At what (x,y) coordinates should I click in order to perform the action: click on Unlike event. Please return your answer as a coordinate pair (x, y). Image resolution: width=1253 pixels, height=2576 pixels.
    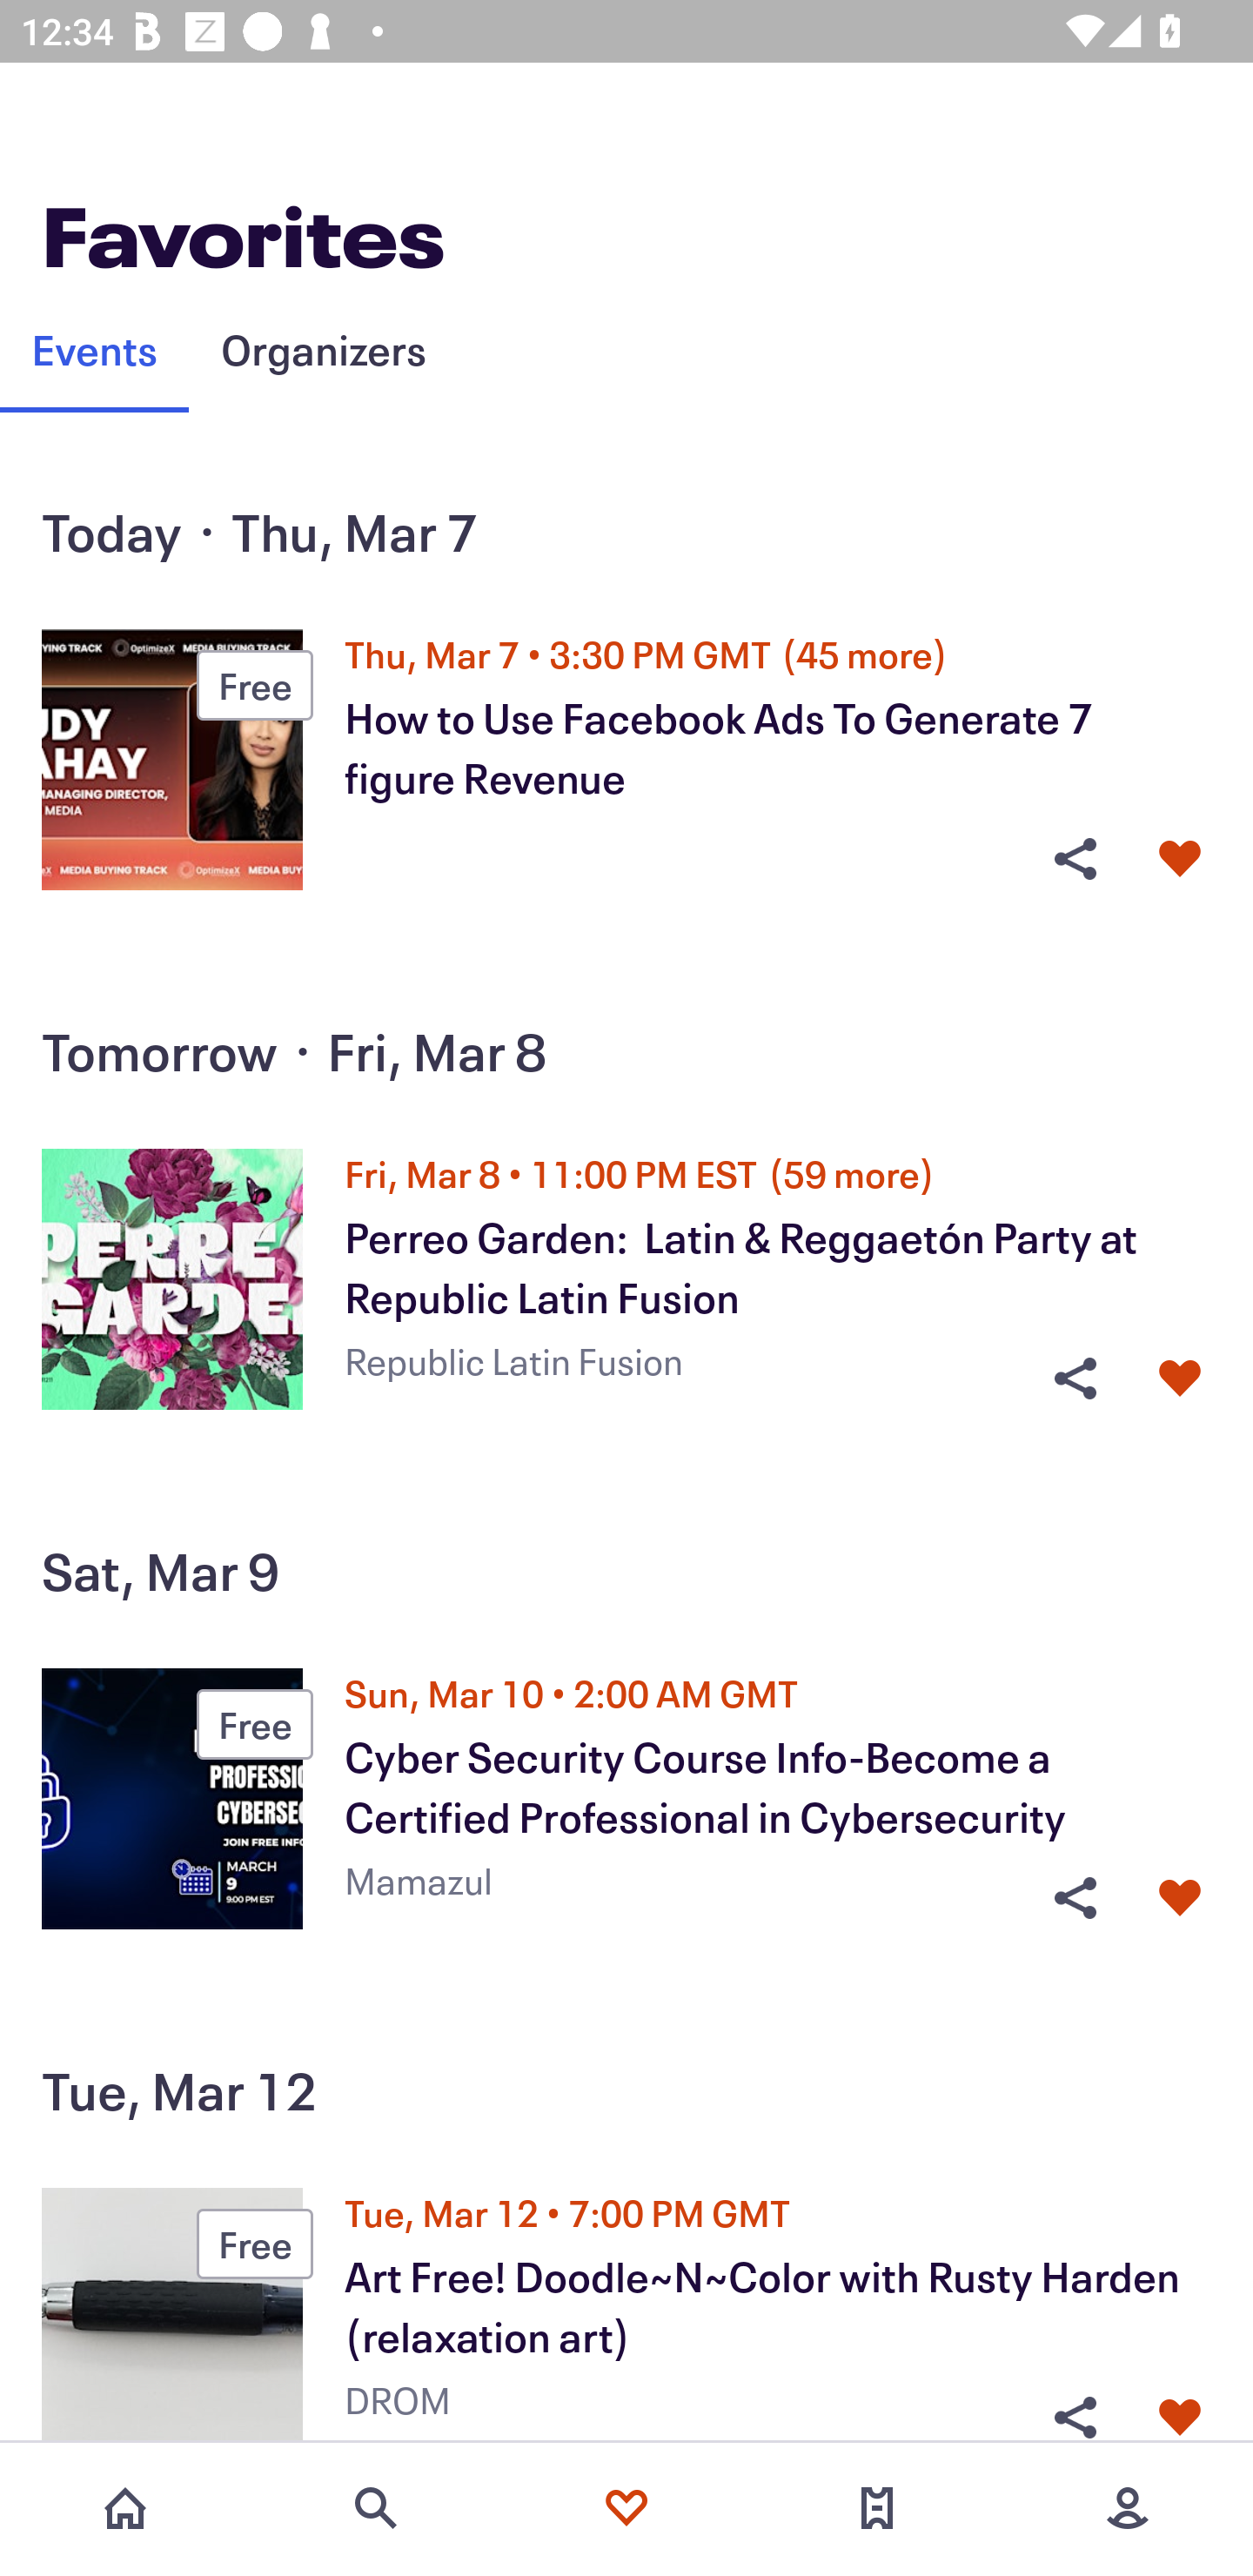
    Looking at the image, I should click on (1180, 859).